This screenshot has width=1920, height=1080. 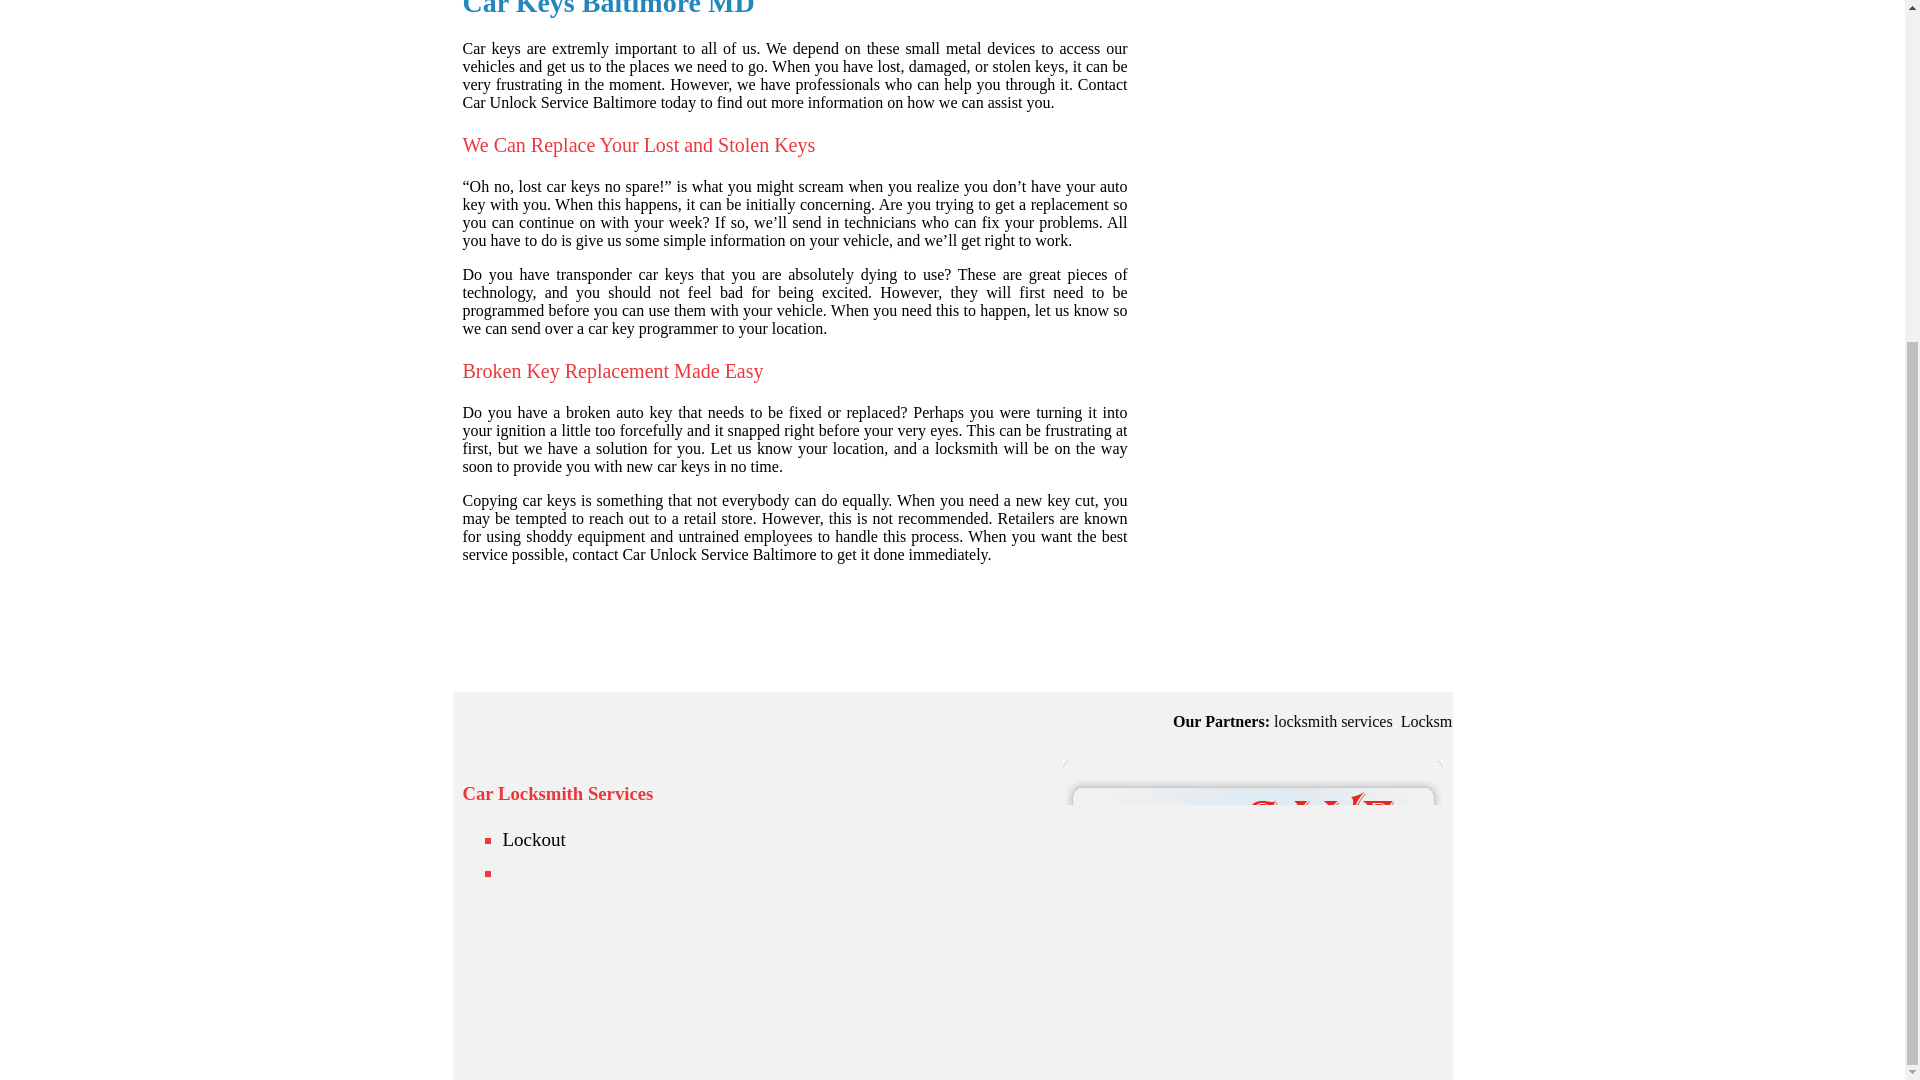 What do you see at coordinates (1767, 721) in the screenshot?
I see `Locksmith Keys Replacement` at bounding box center [1767, 721].